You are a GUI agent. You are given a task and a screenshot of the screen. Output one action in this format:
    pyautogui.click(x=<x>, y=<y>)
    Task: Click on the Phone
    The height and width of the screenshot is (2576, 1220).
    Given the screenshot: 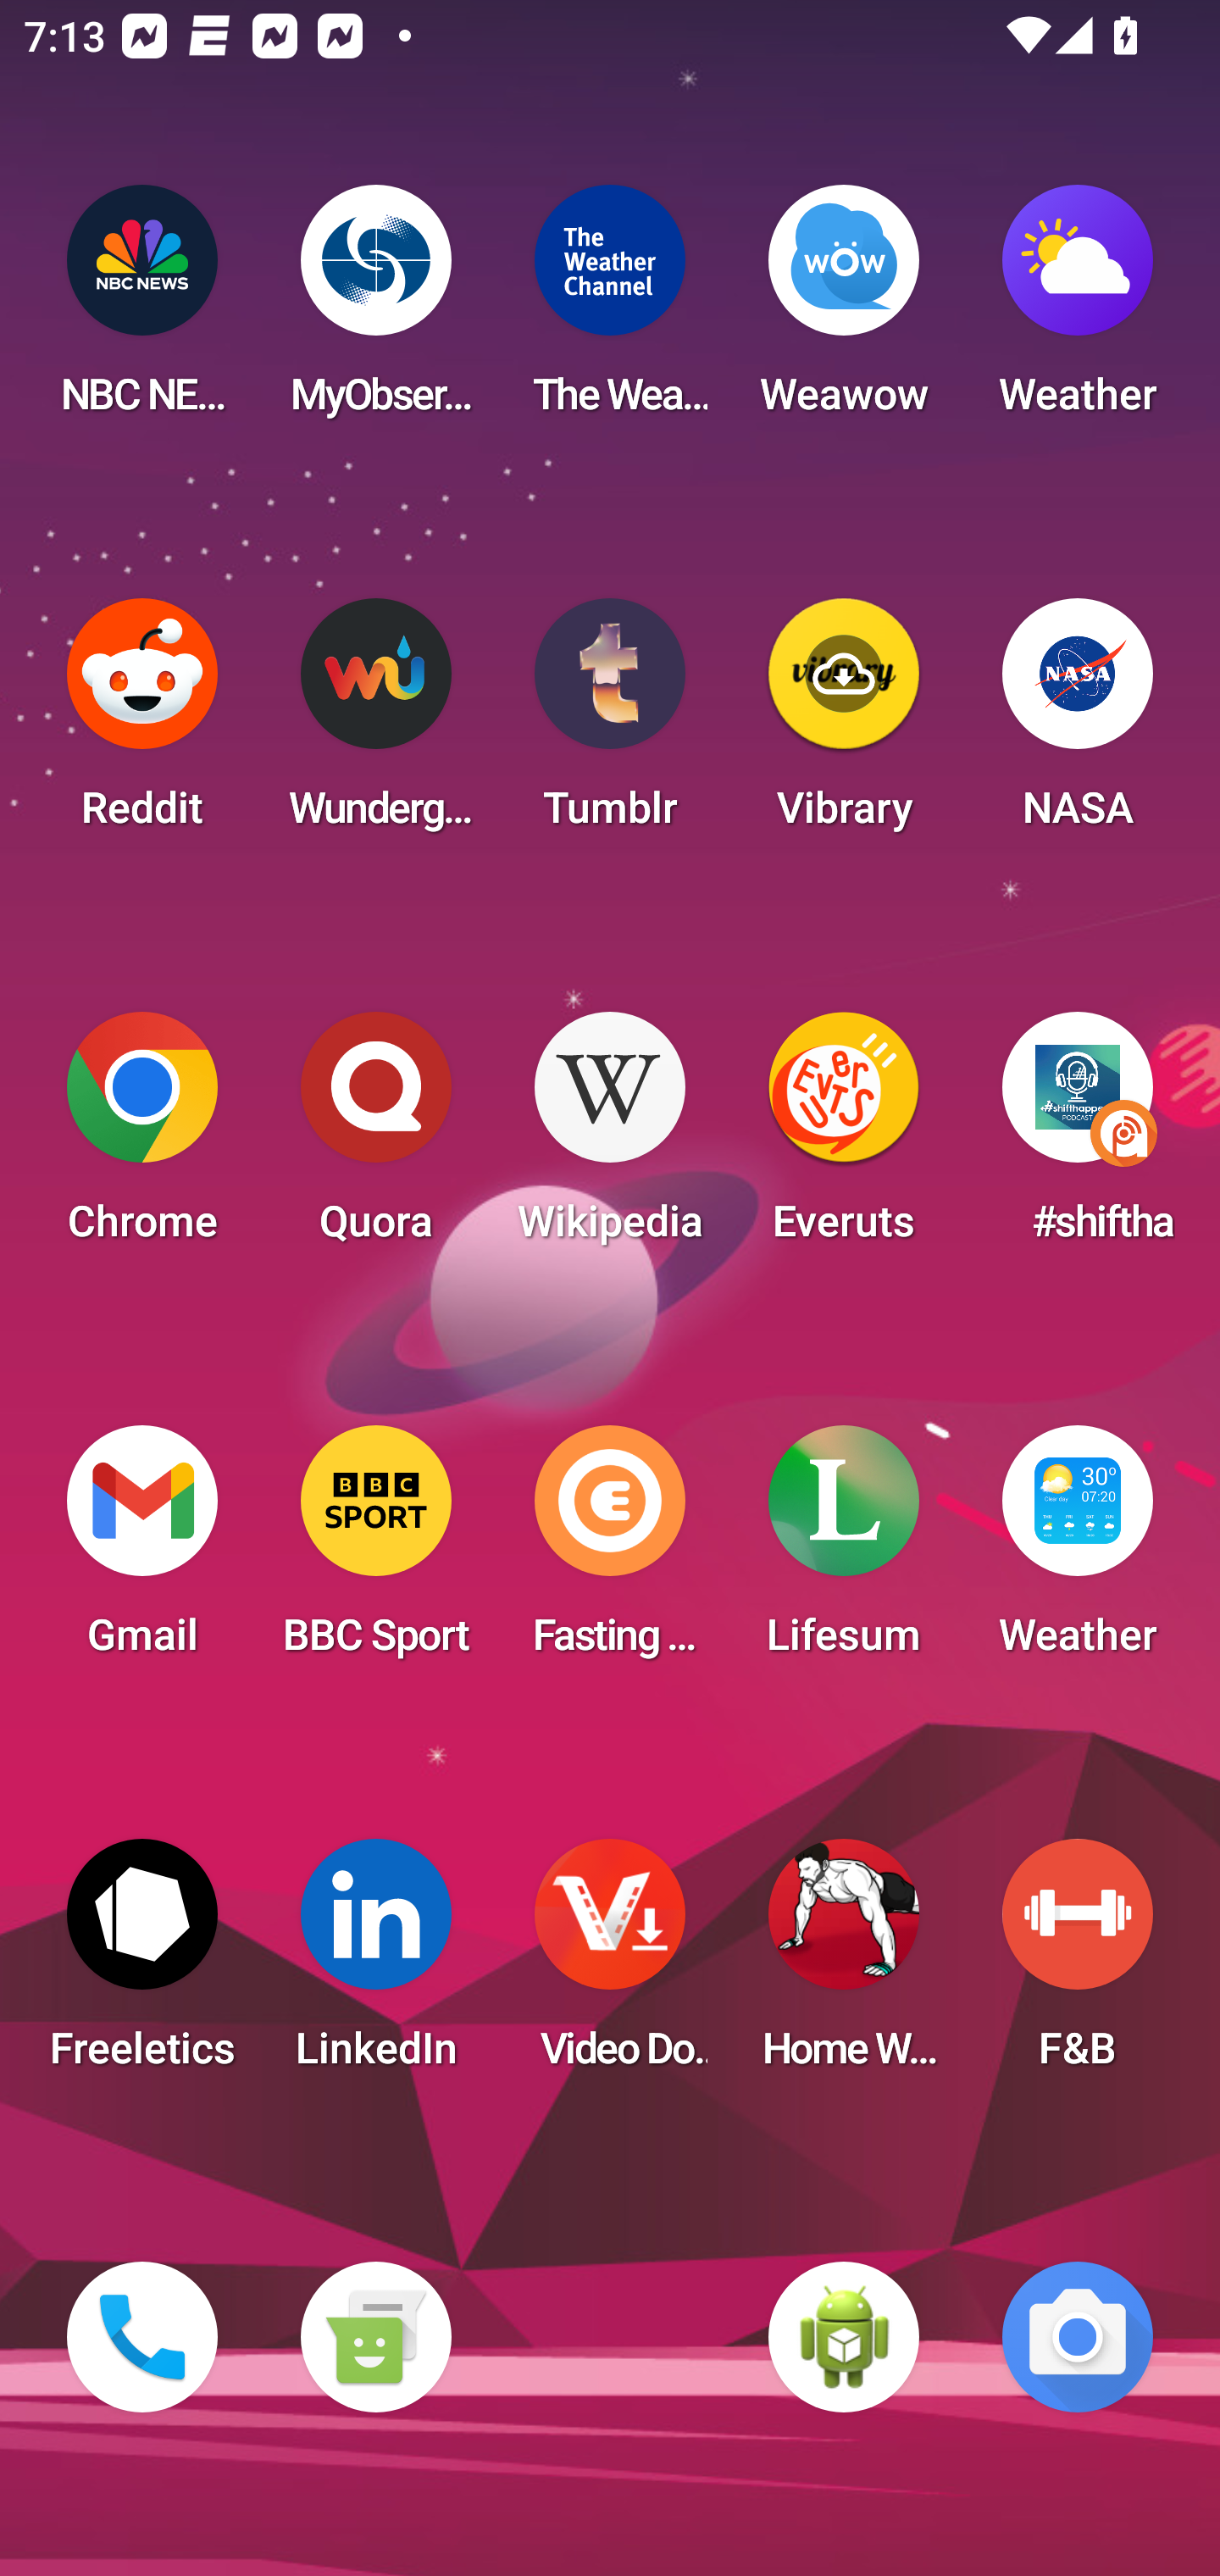 What is the action you would take?
    pyautogui.click(x=142, y=2337)
    